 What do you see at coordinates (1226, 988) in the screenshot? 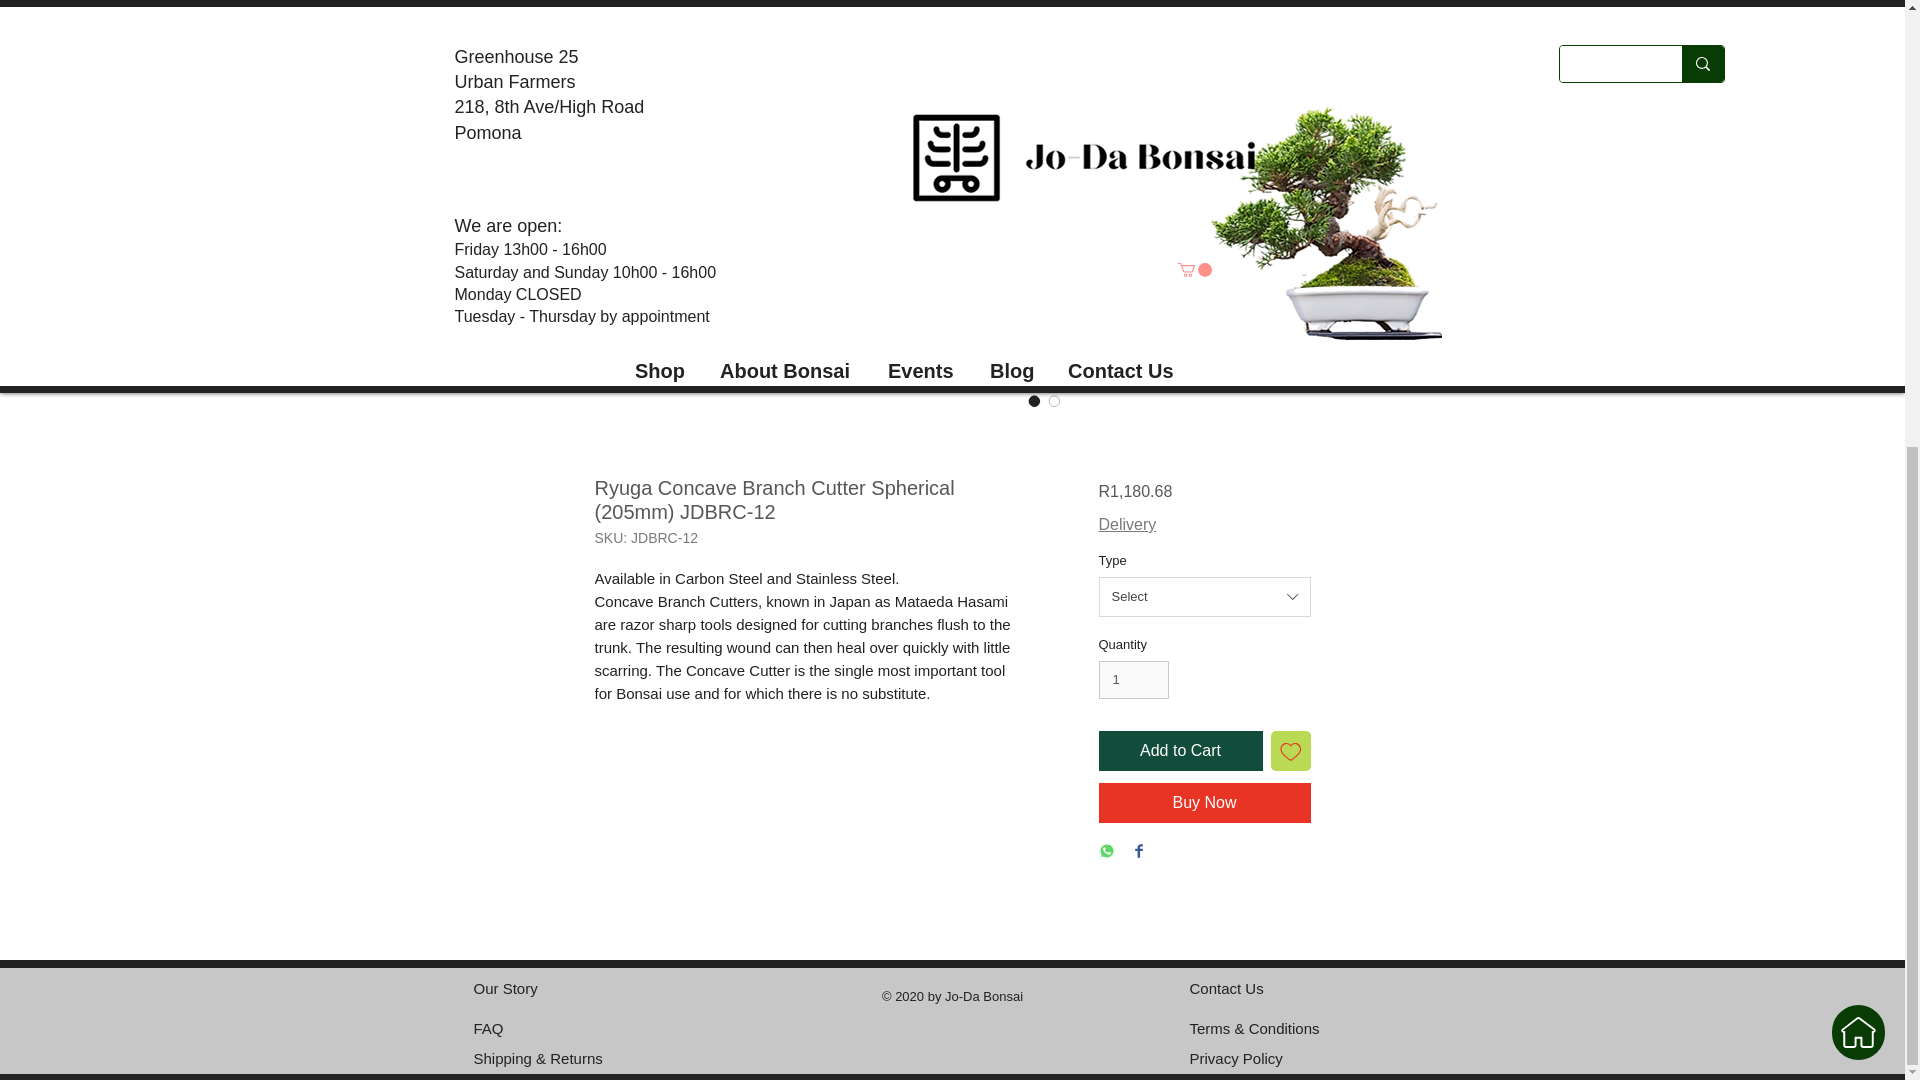
I see `Contact Us` at bounding box center [1226, 988].